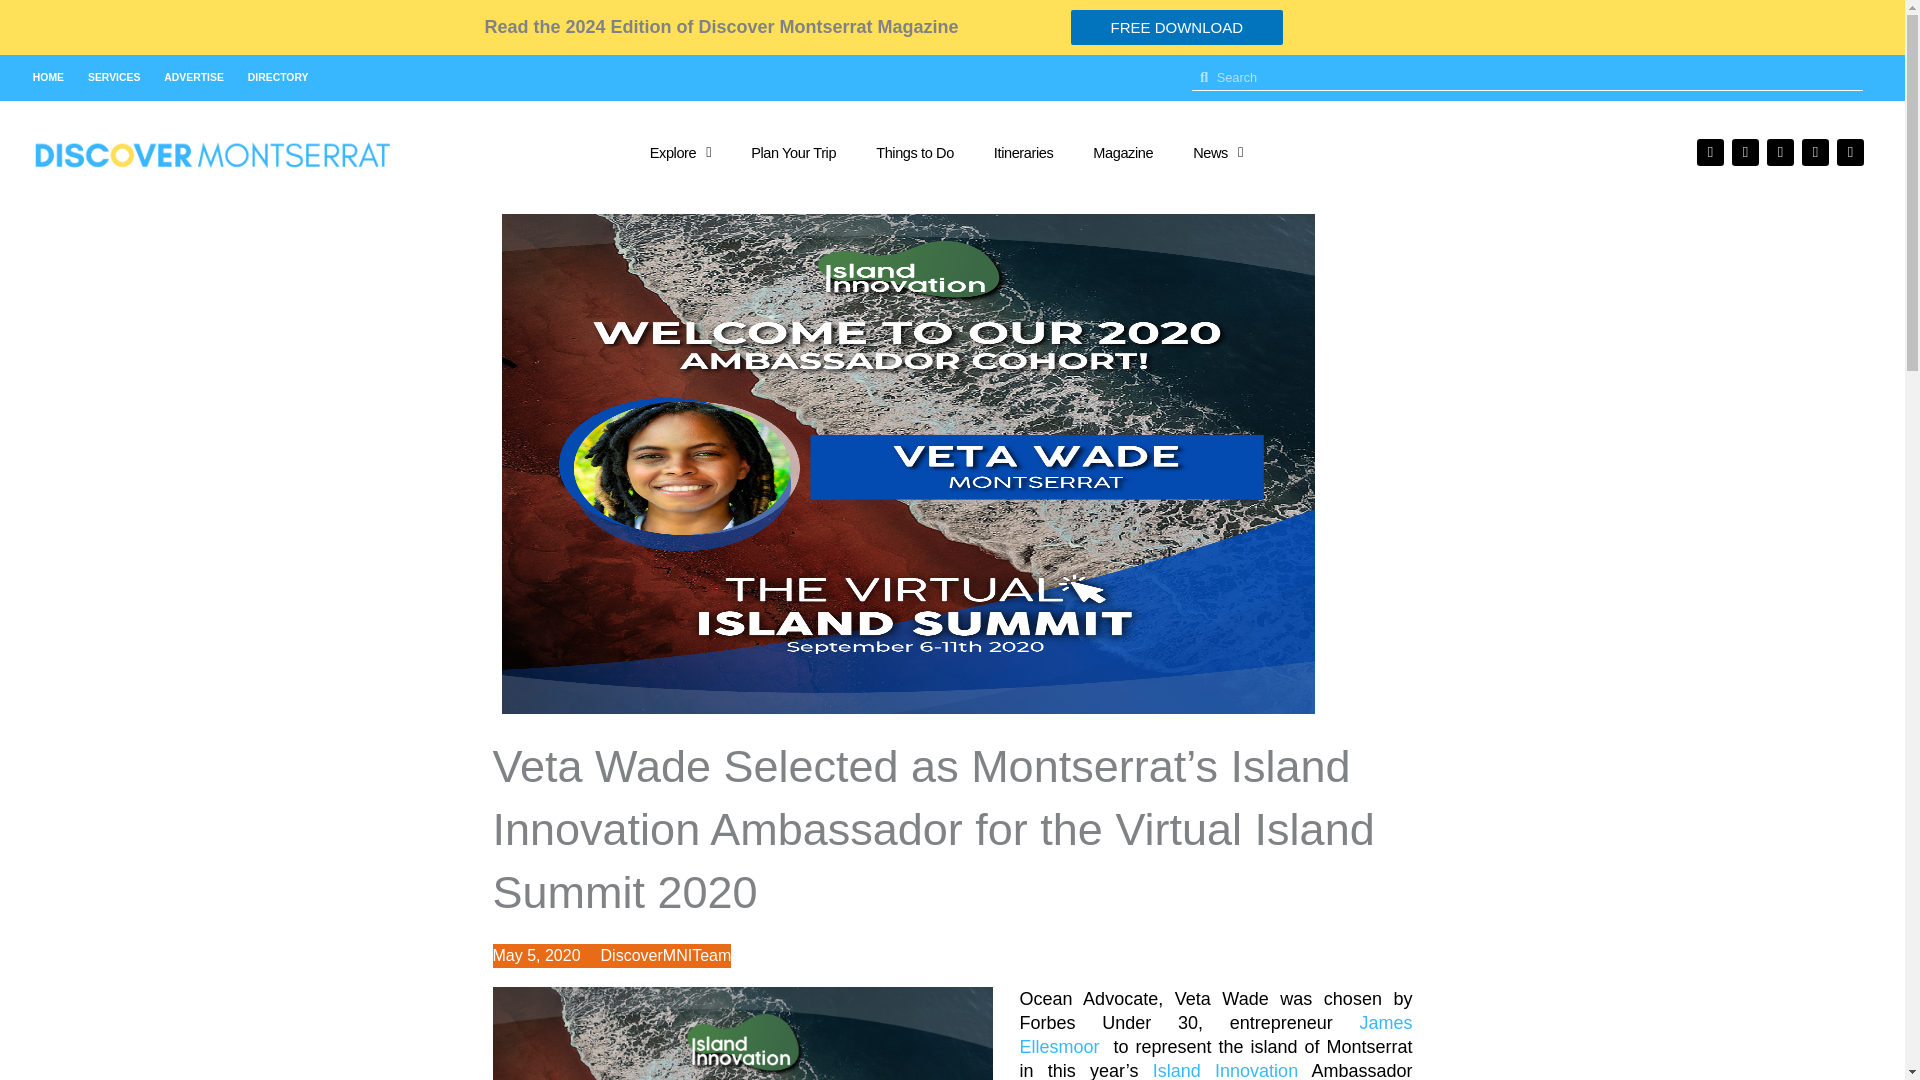 This screenshot has width=1920, height=1080. I want to click on DIRECTORY, so click(278, 78).